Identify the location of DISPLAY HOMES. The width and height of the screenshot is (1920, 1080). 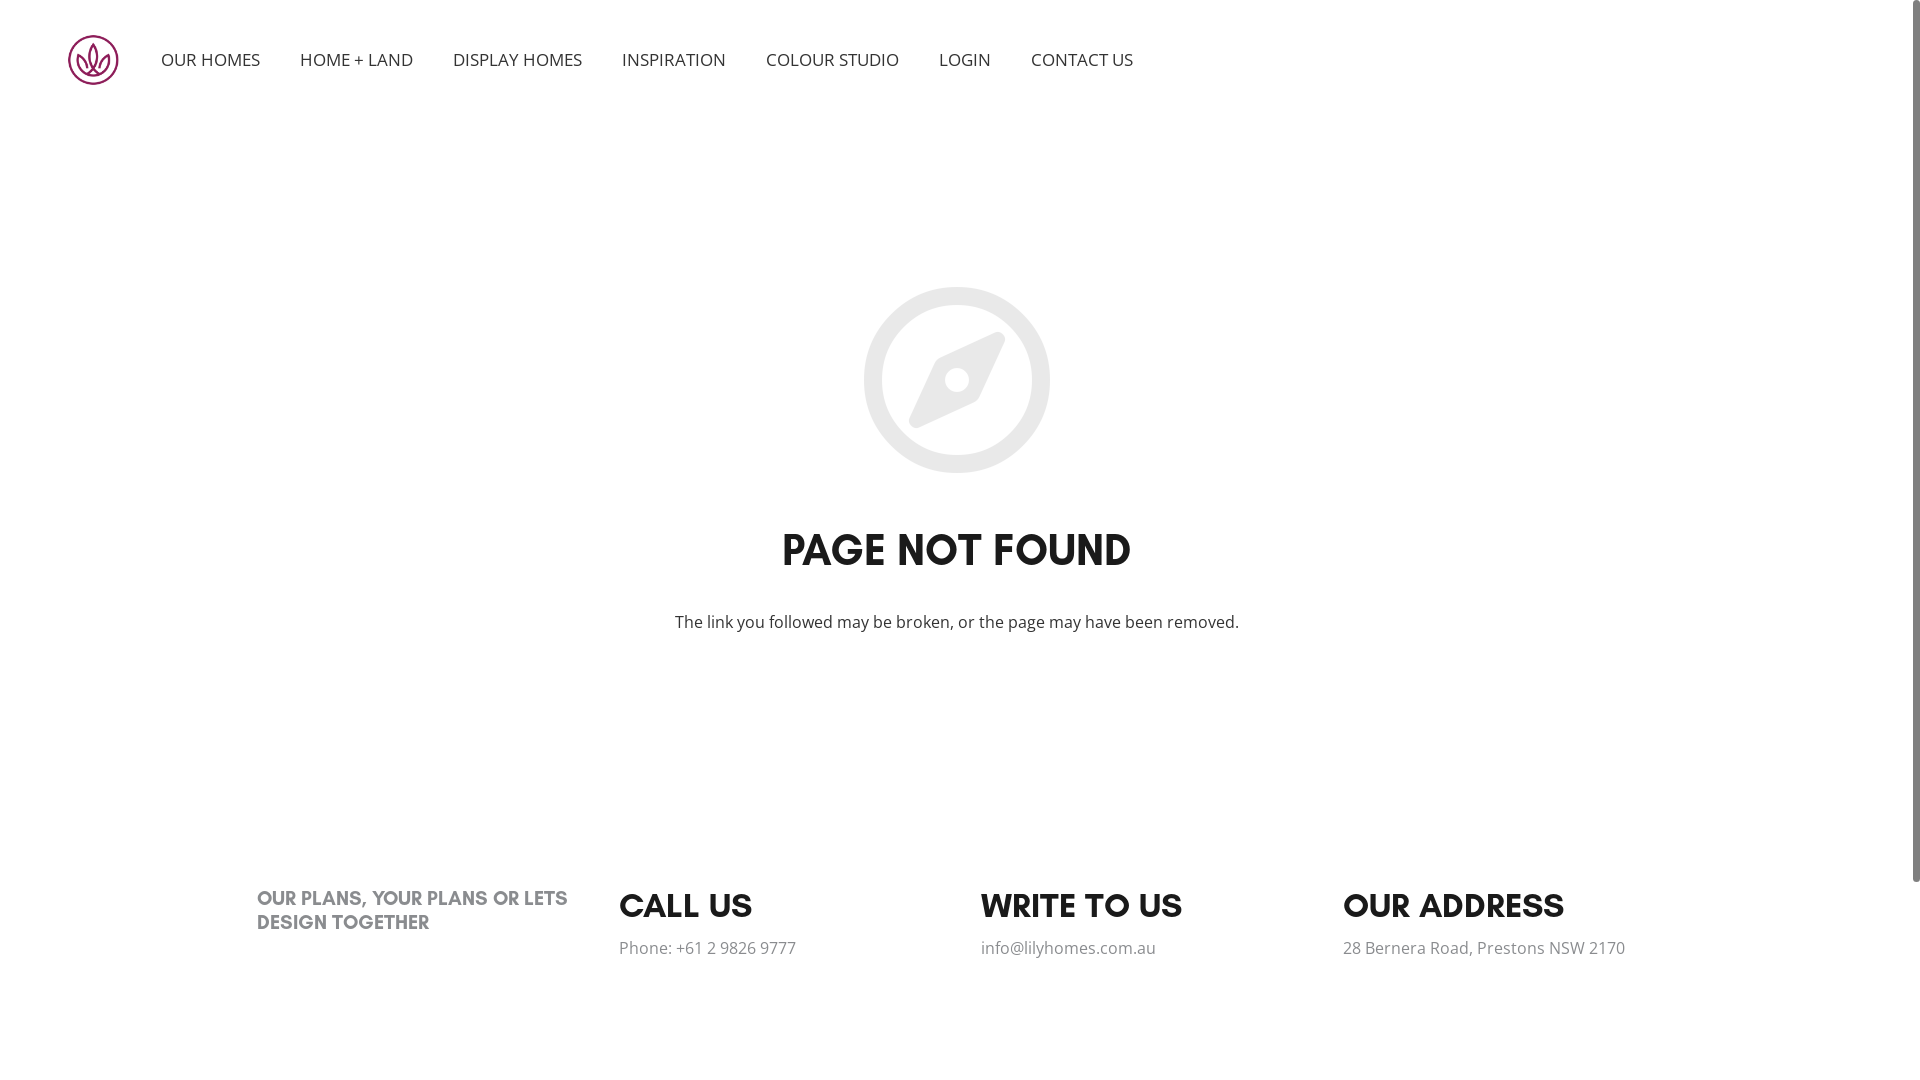
(518, 60).